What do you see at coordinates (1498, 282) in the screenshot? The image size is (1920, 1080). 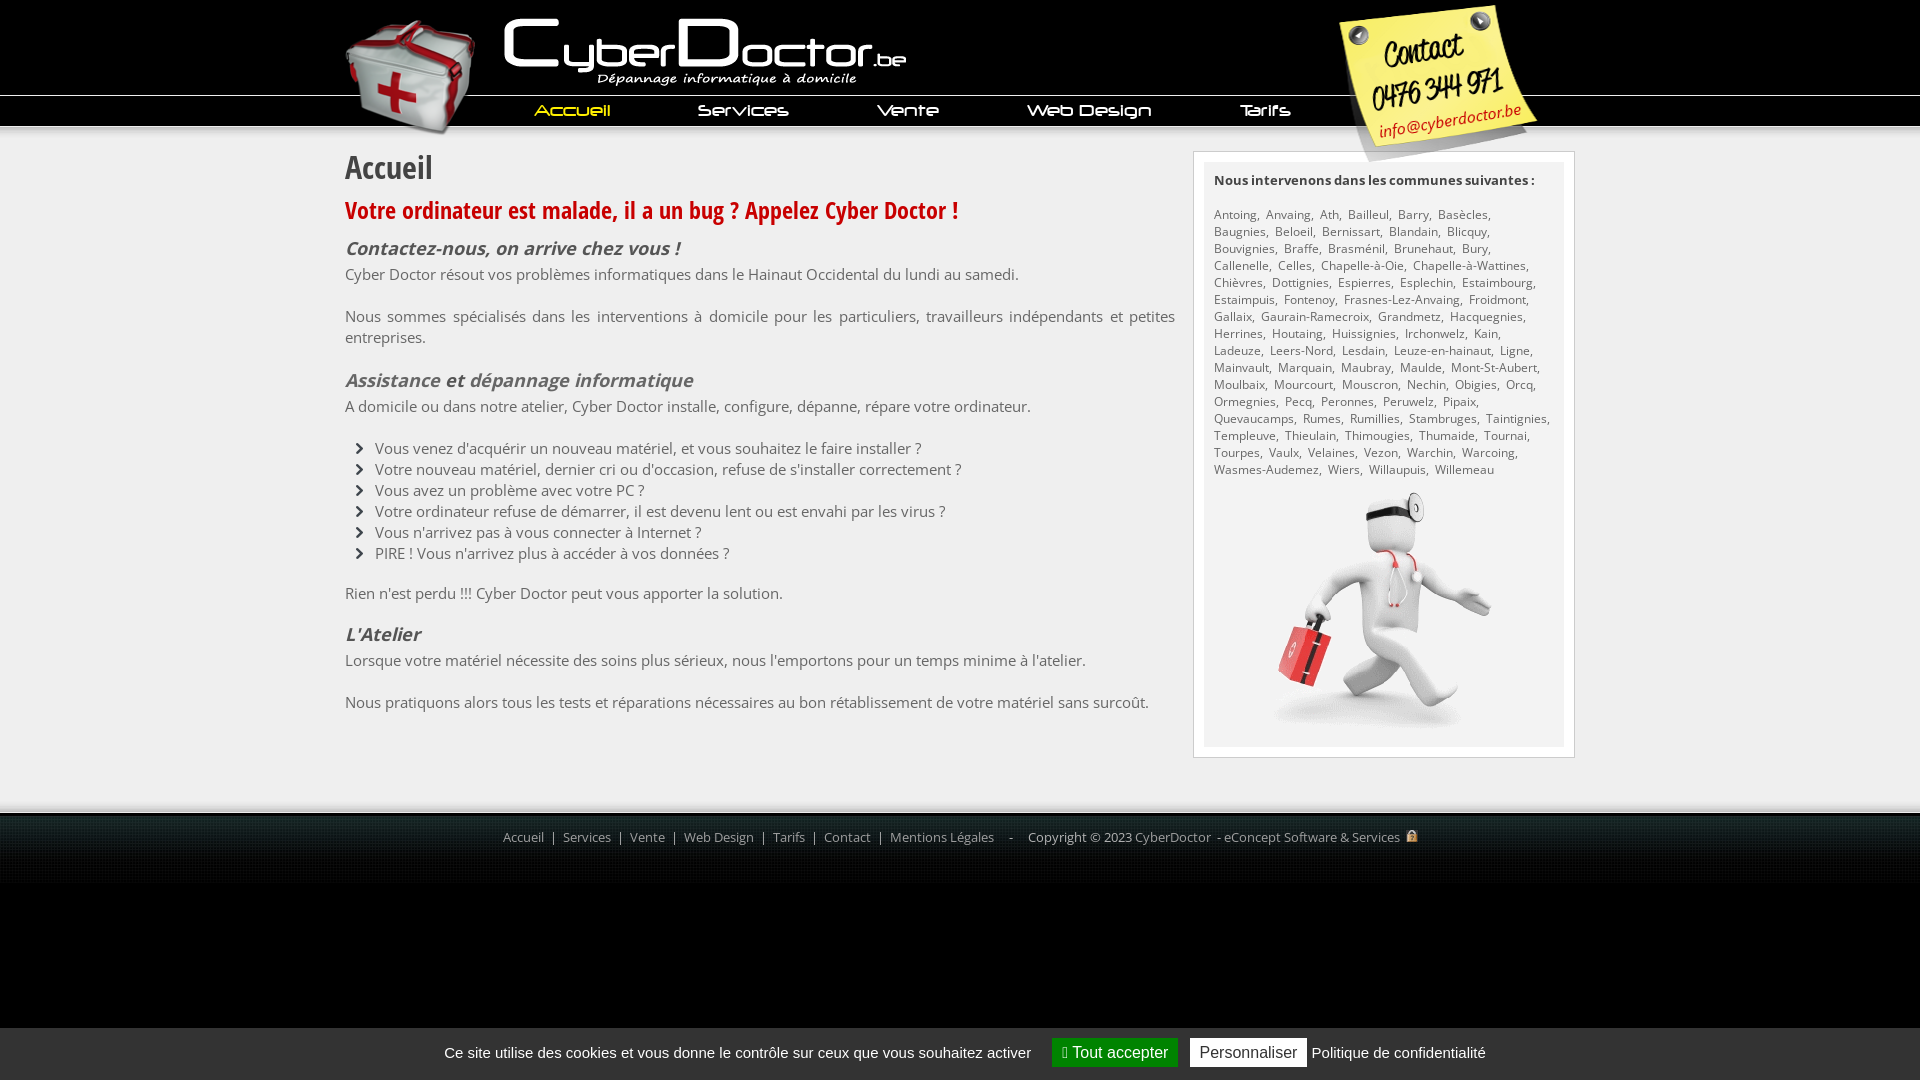 I see `Estaimbourg` at bounding box center [1498, 282].